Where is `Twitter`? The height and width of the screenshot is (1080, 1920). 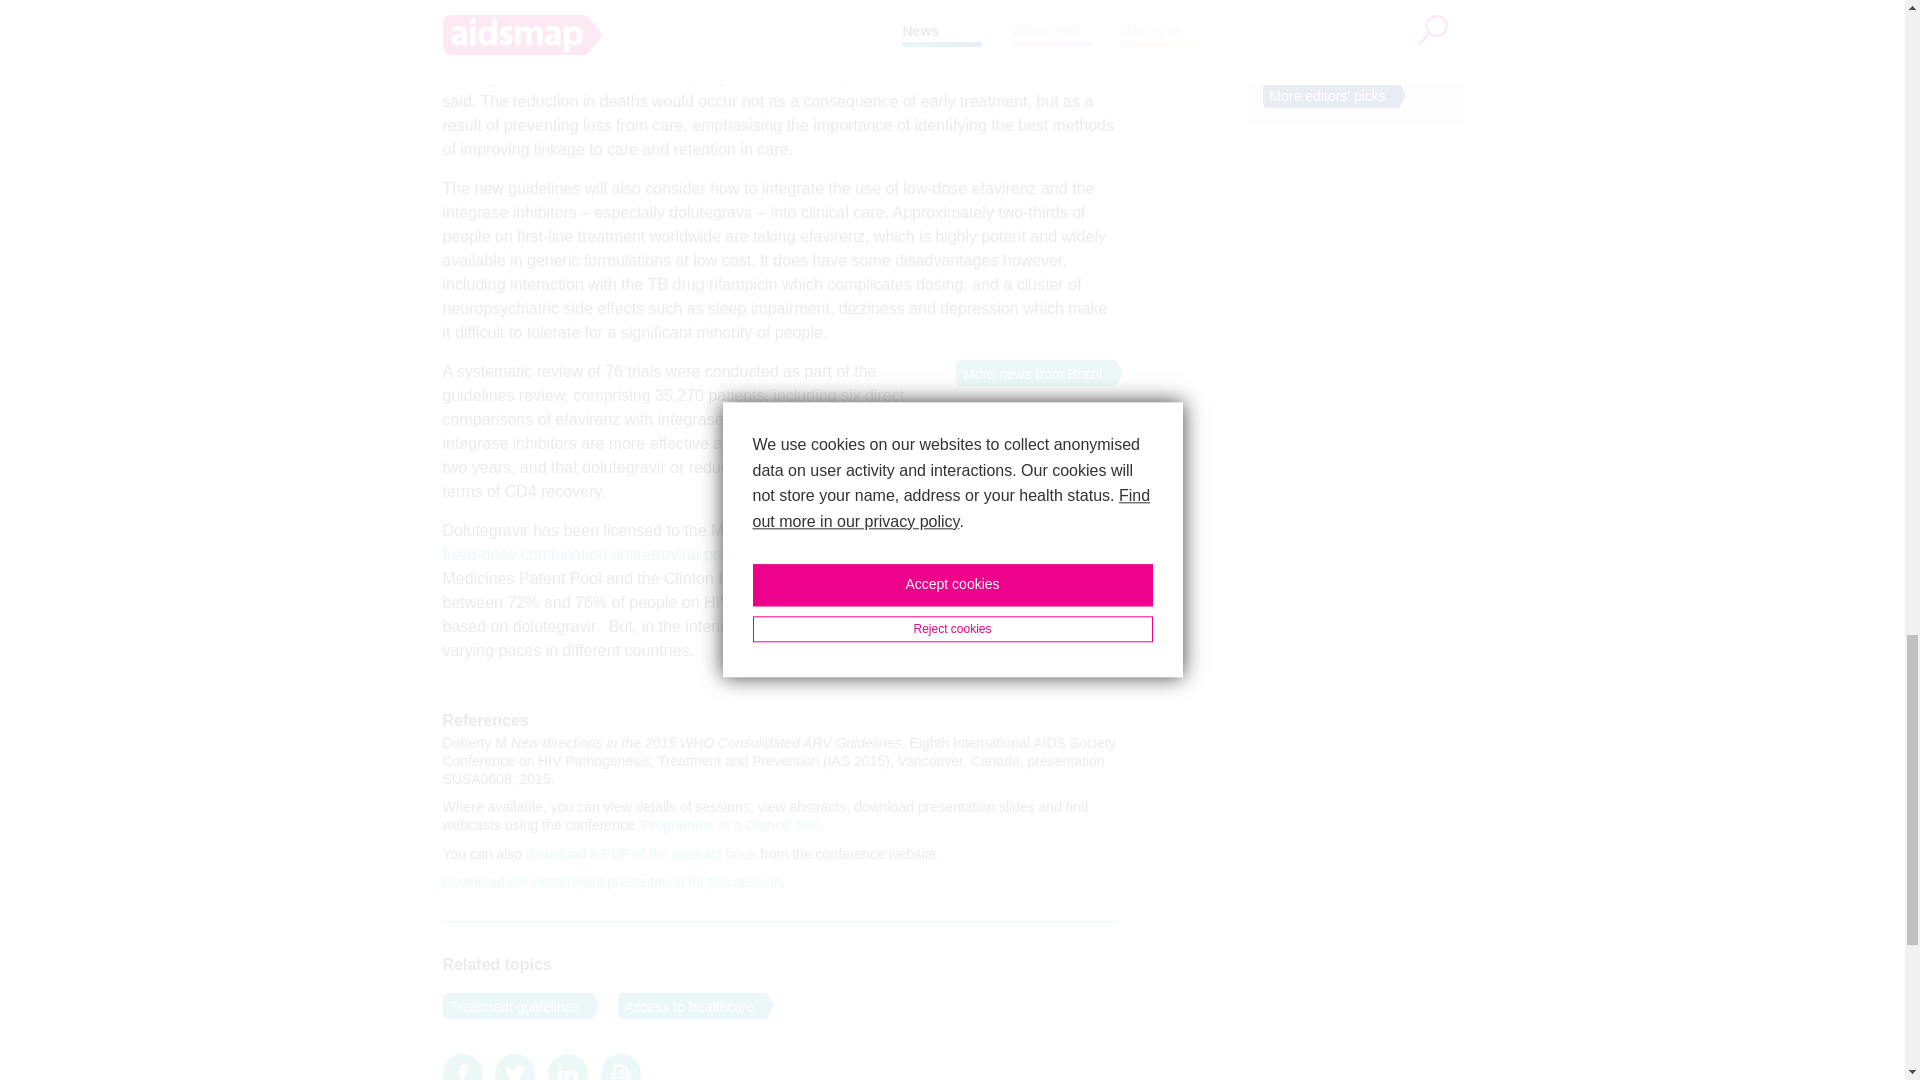 Twitter is located at coordinates (515, 1072).